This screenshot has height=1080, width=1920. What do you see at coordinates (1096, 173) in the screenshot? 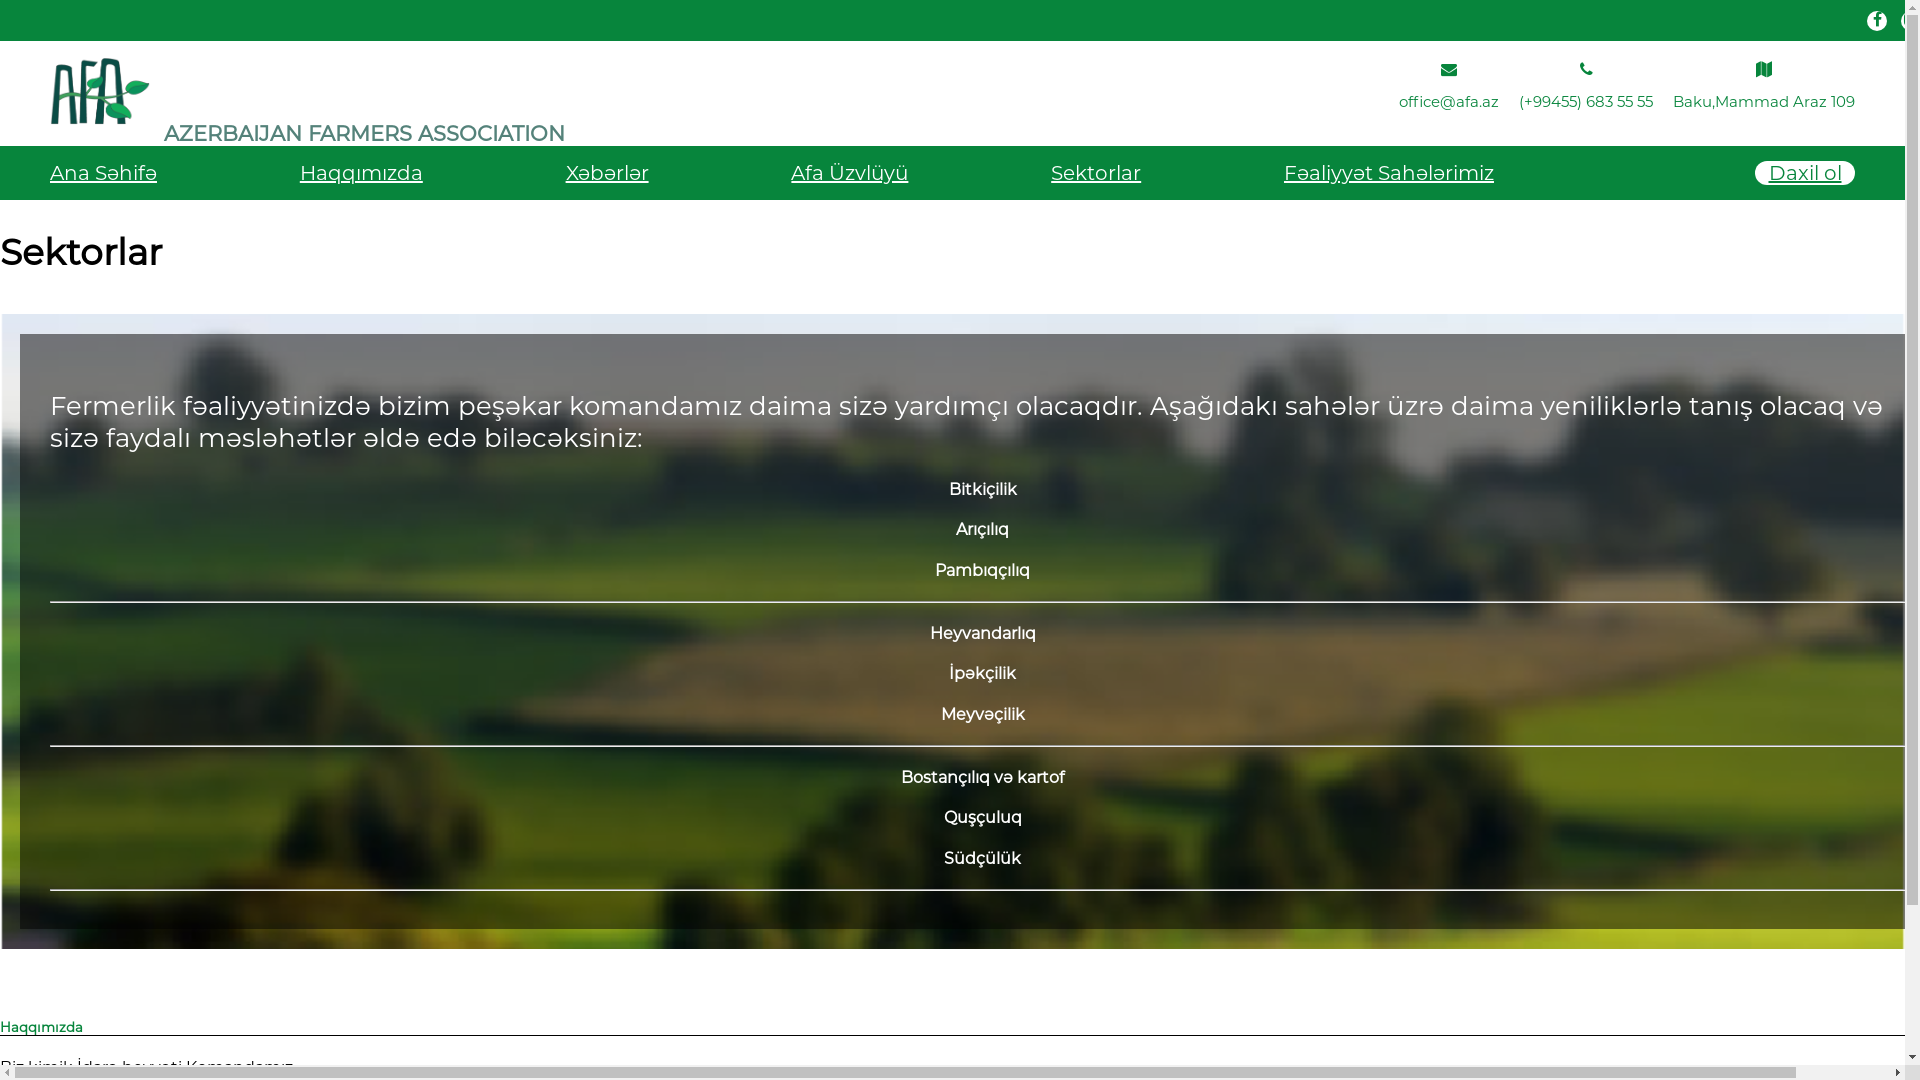
I see `Sektorlar` at bounding box center [1096, 173].